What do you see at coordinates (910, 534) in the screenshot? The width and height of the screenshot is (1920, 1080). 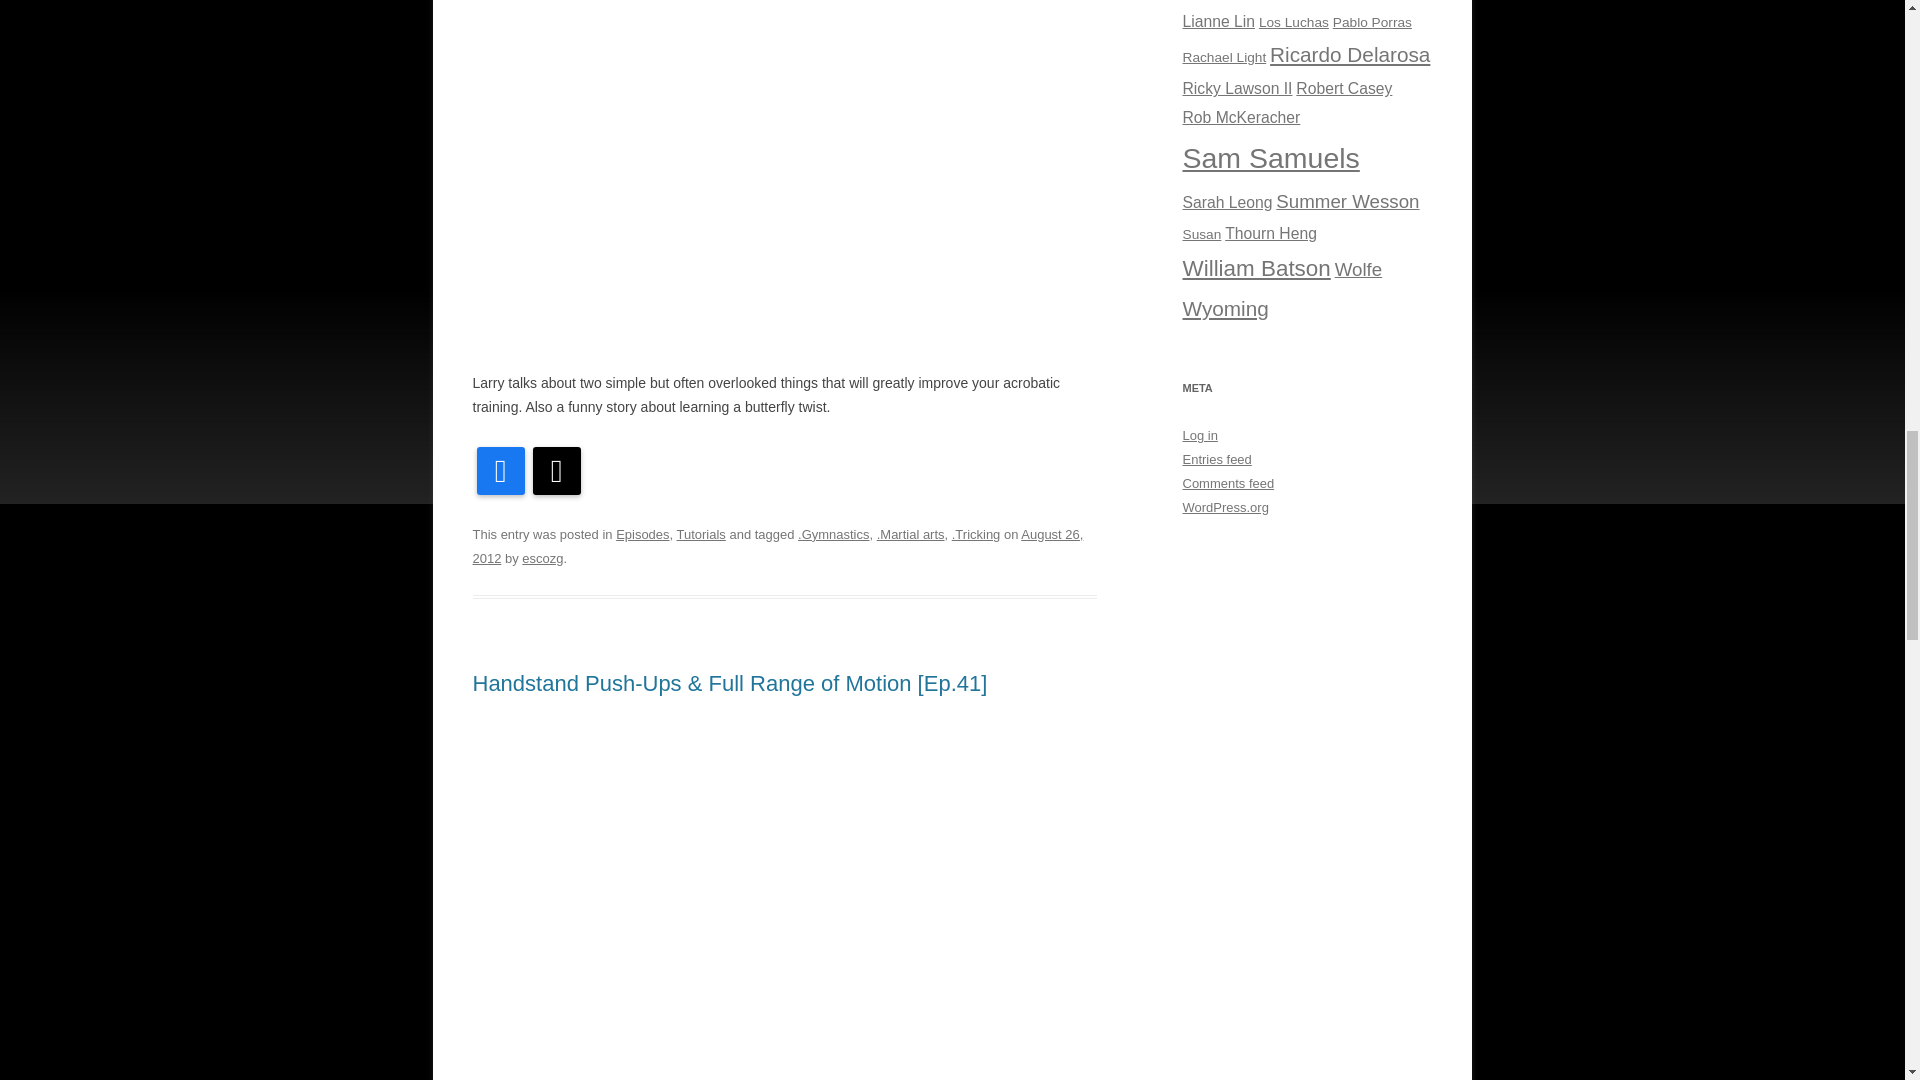 I see `.Martial arts` at bounding box center [910, 534].